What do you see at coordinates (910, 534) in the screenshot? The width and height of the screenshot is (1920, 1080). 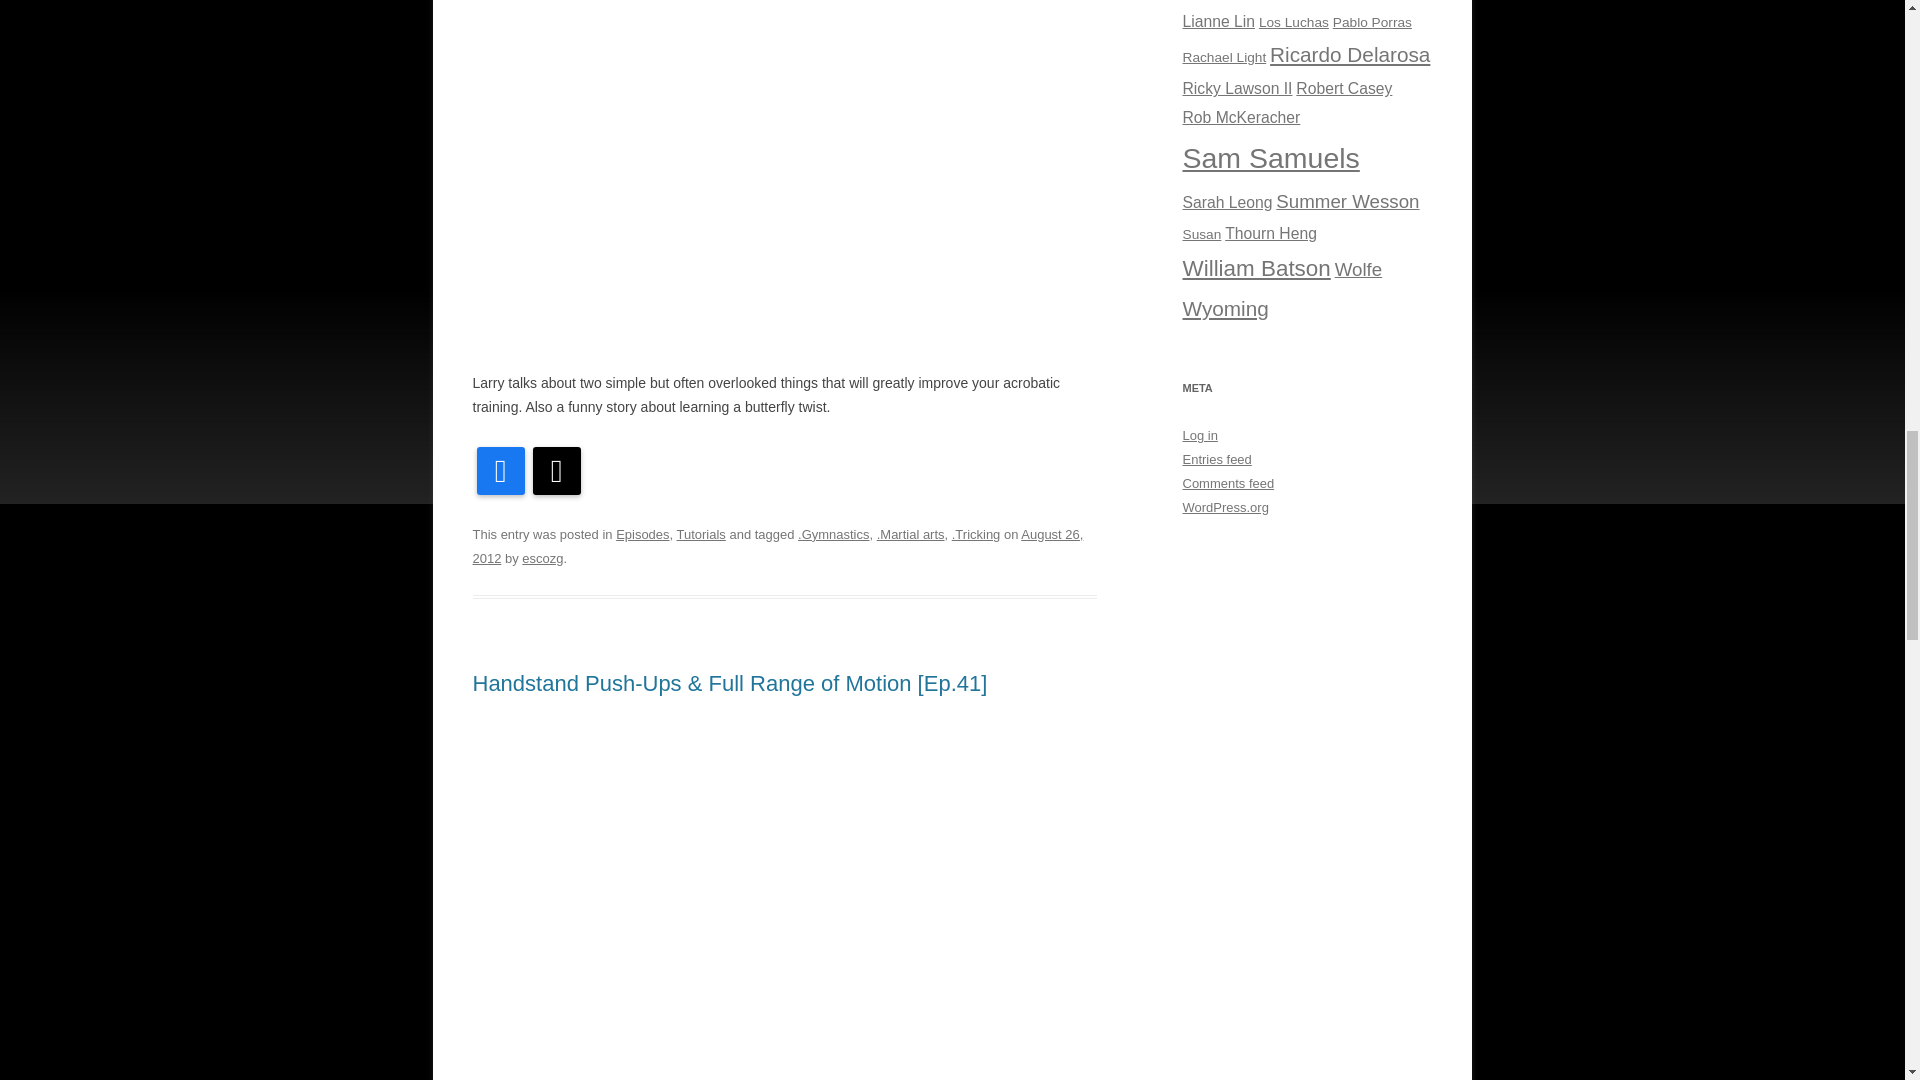 I see `.Martial arts` at bounding box center [910, 534].